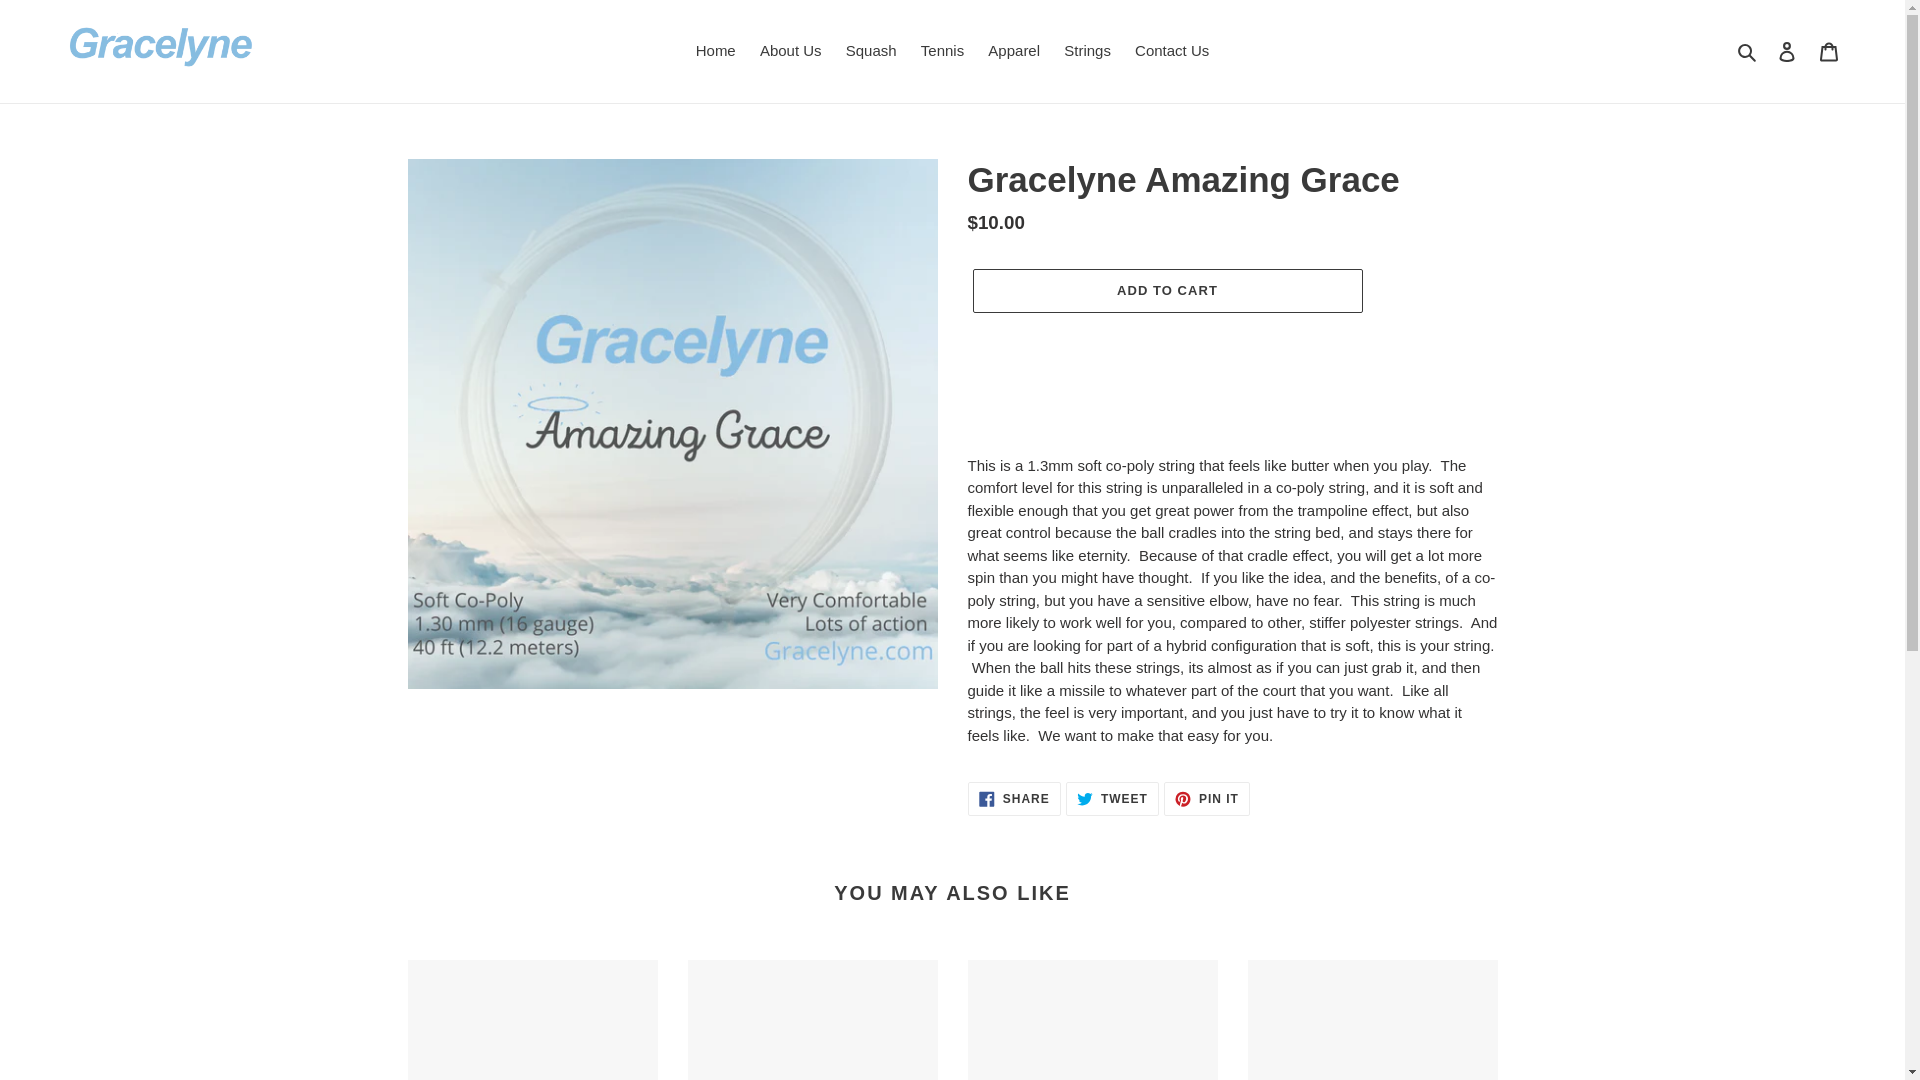  I want to click on Contact Us, so click(1172, 50).